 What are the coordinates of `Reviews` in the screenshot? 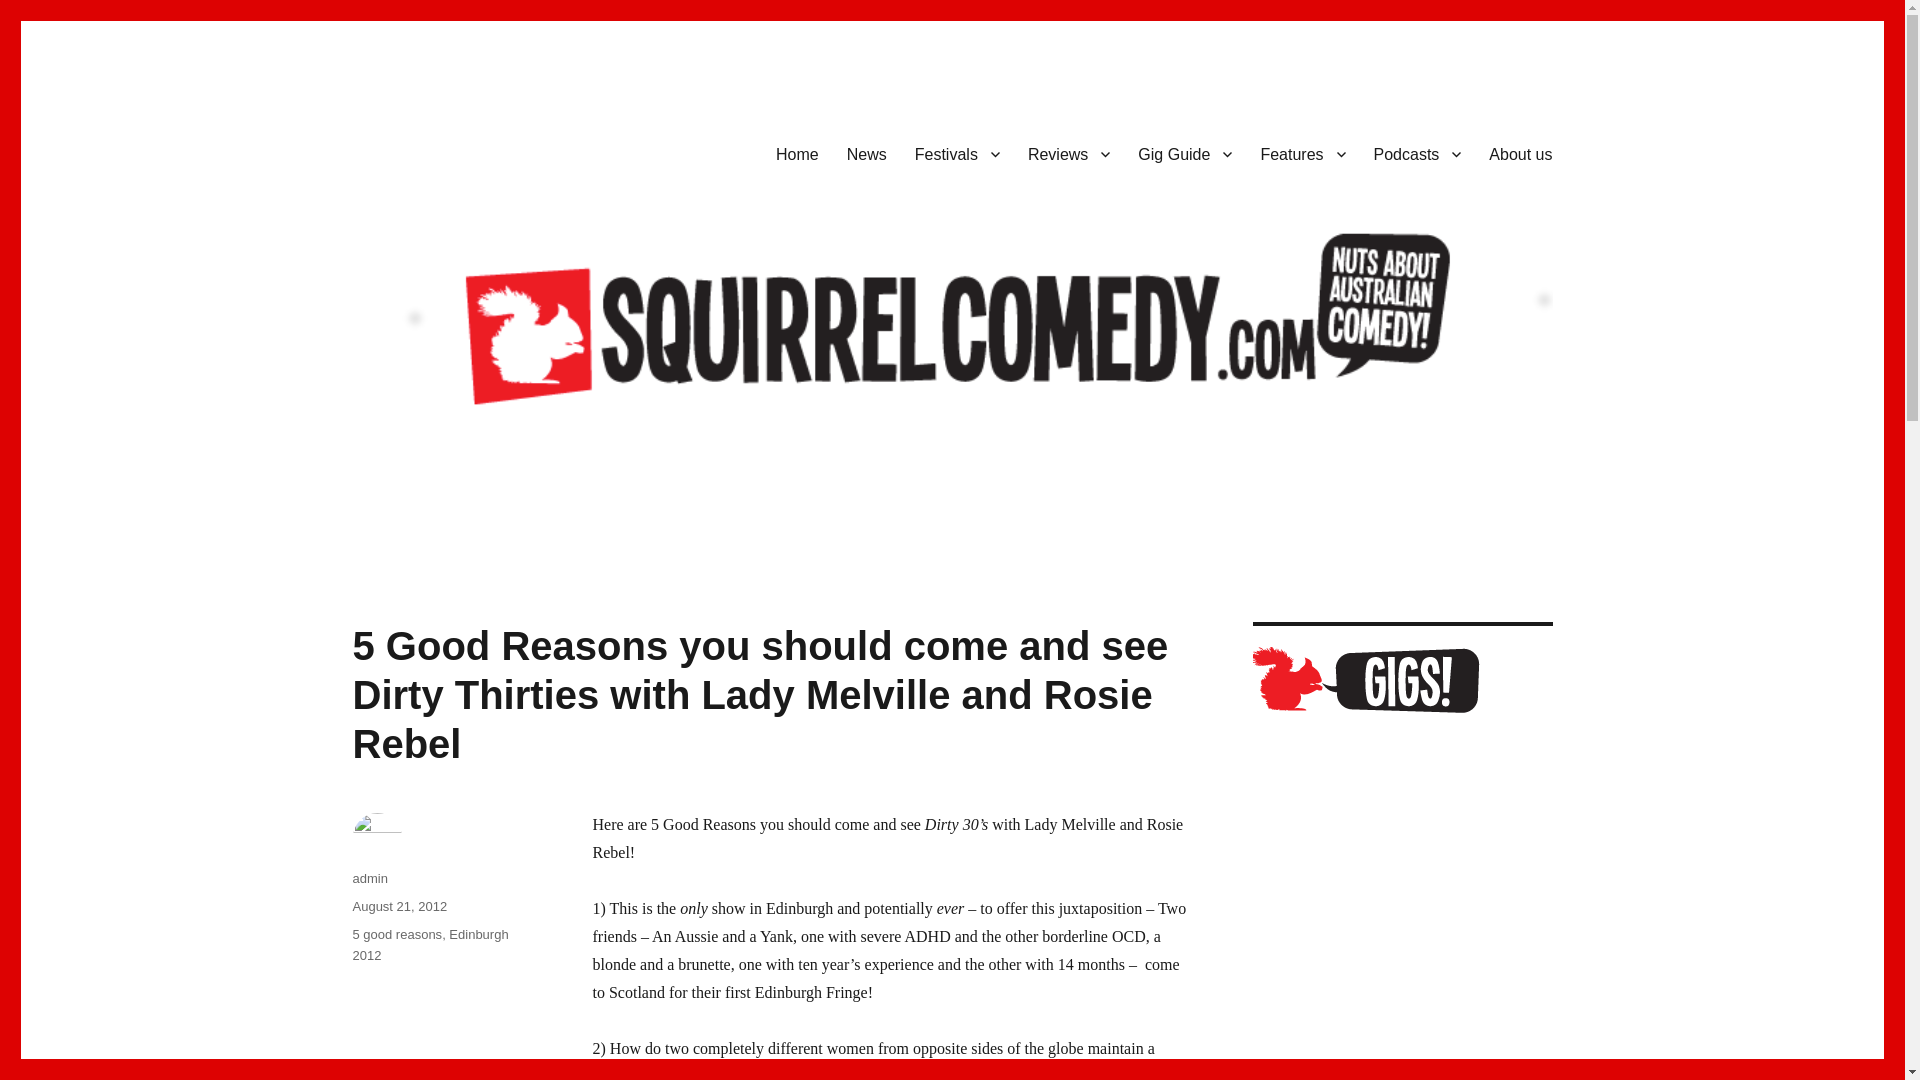 It's located at (1068, 153).